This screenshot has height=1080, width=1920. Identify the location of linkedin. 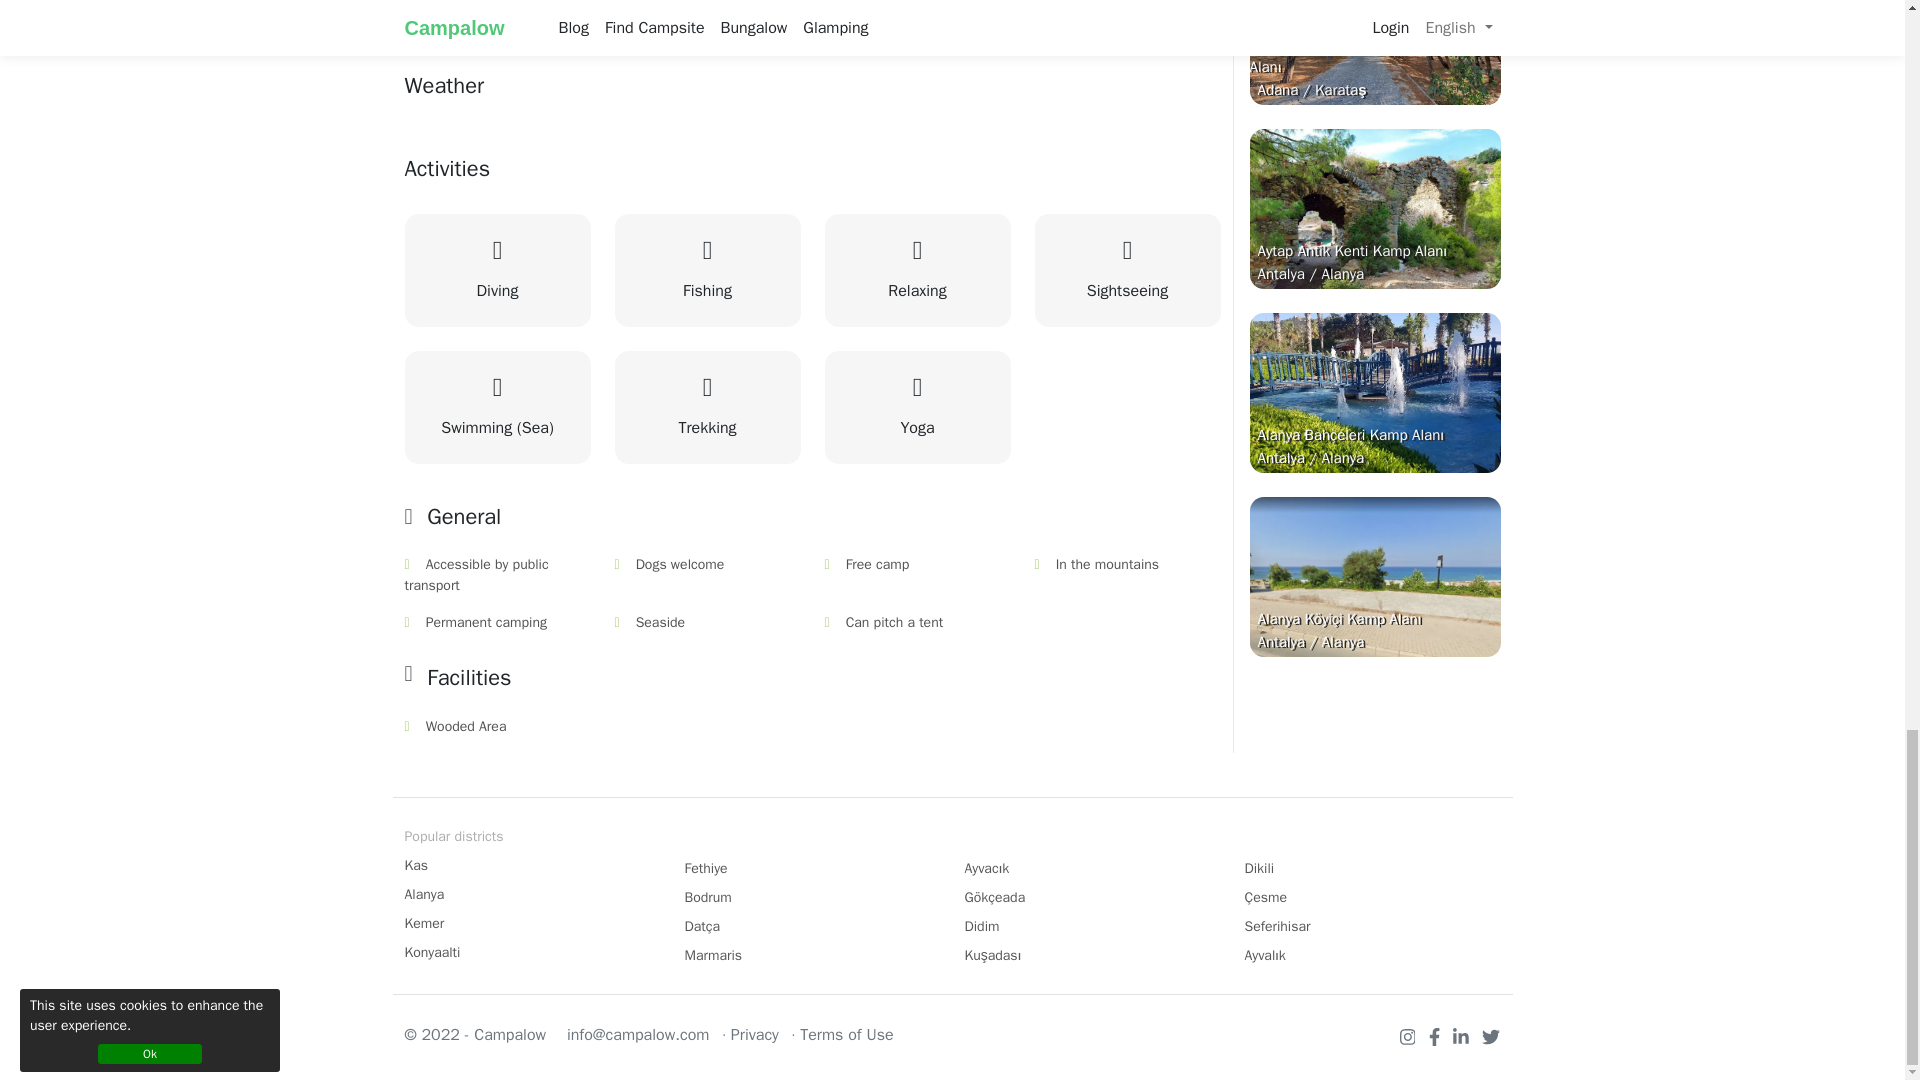
(1464, 1035).